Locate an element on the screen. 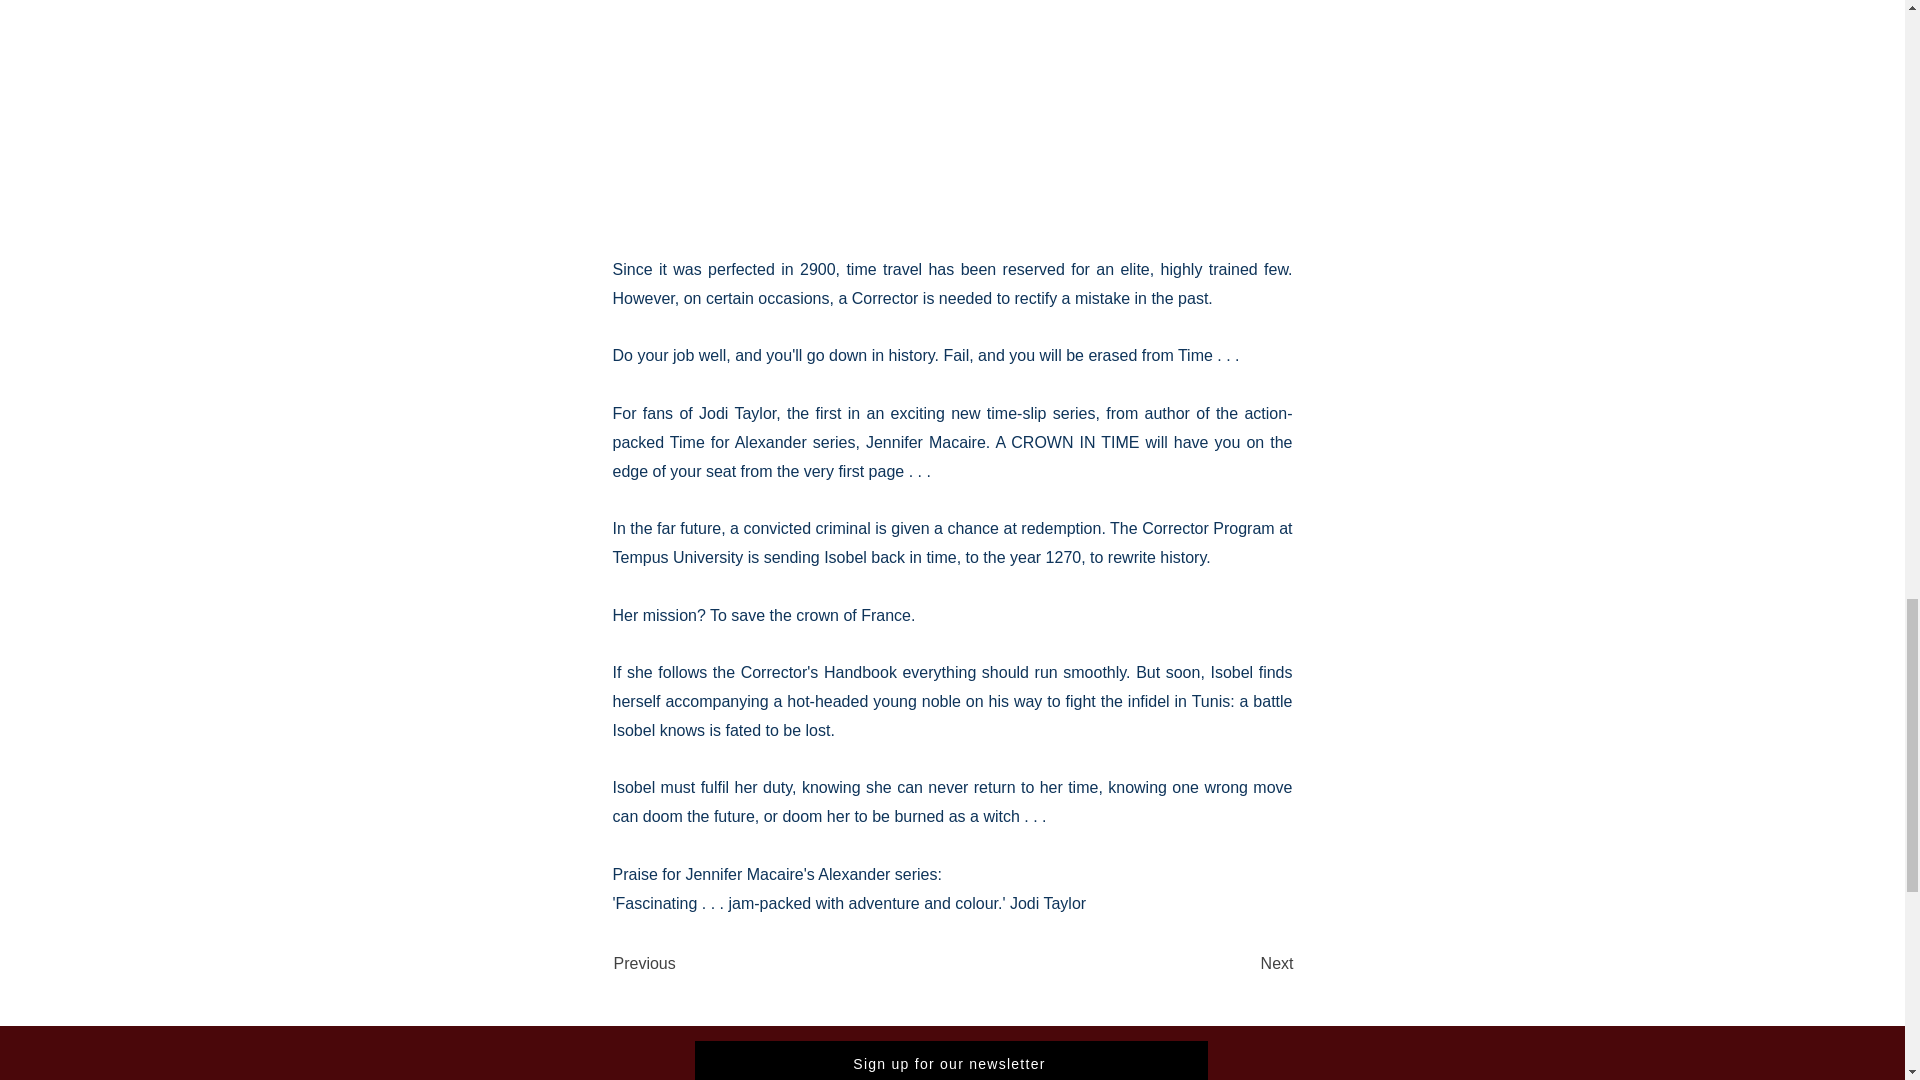 This screenshot has height=1080, width=1920. Next is located at coordinates (1244, 963).